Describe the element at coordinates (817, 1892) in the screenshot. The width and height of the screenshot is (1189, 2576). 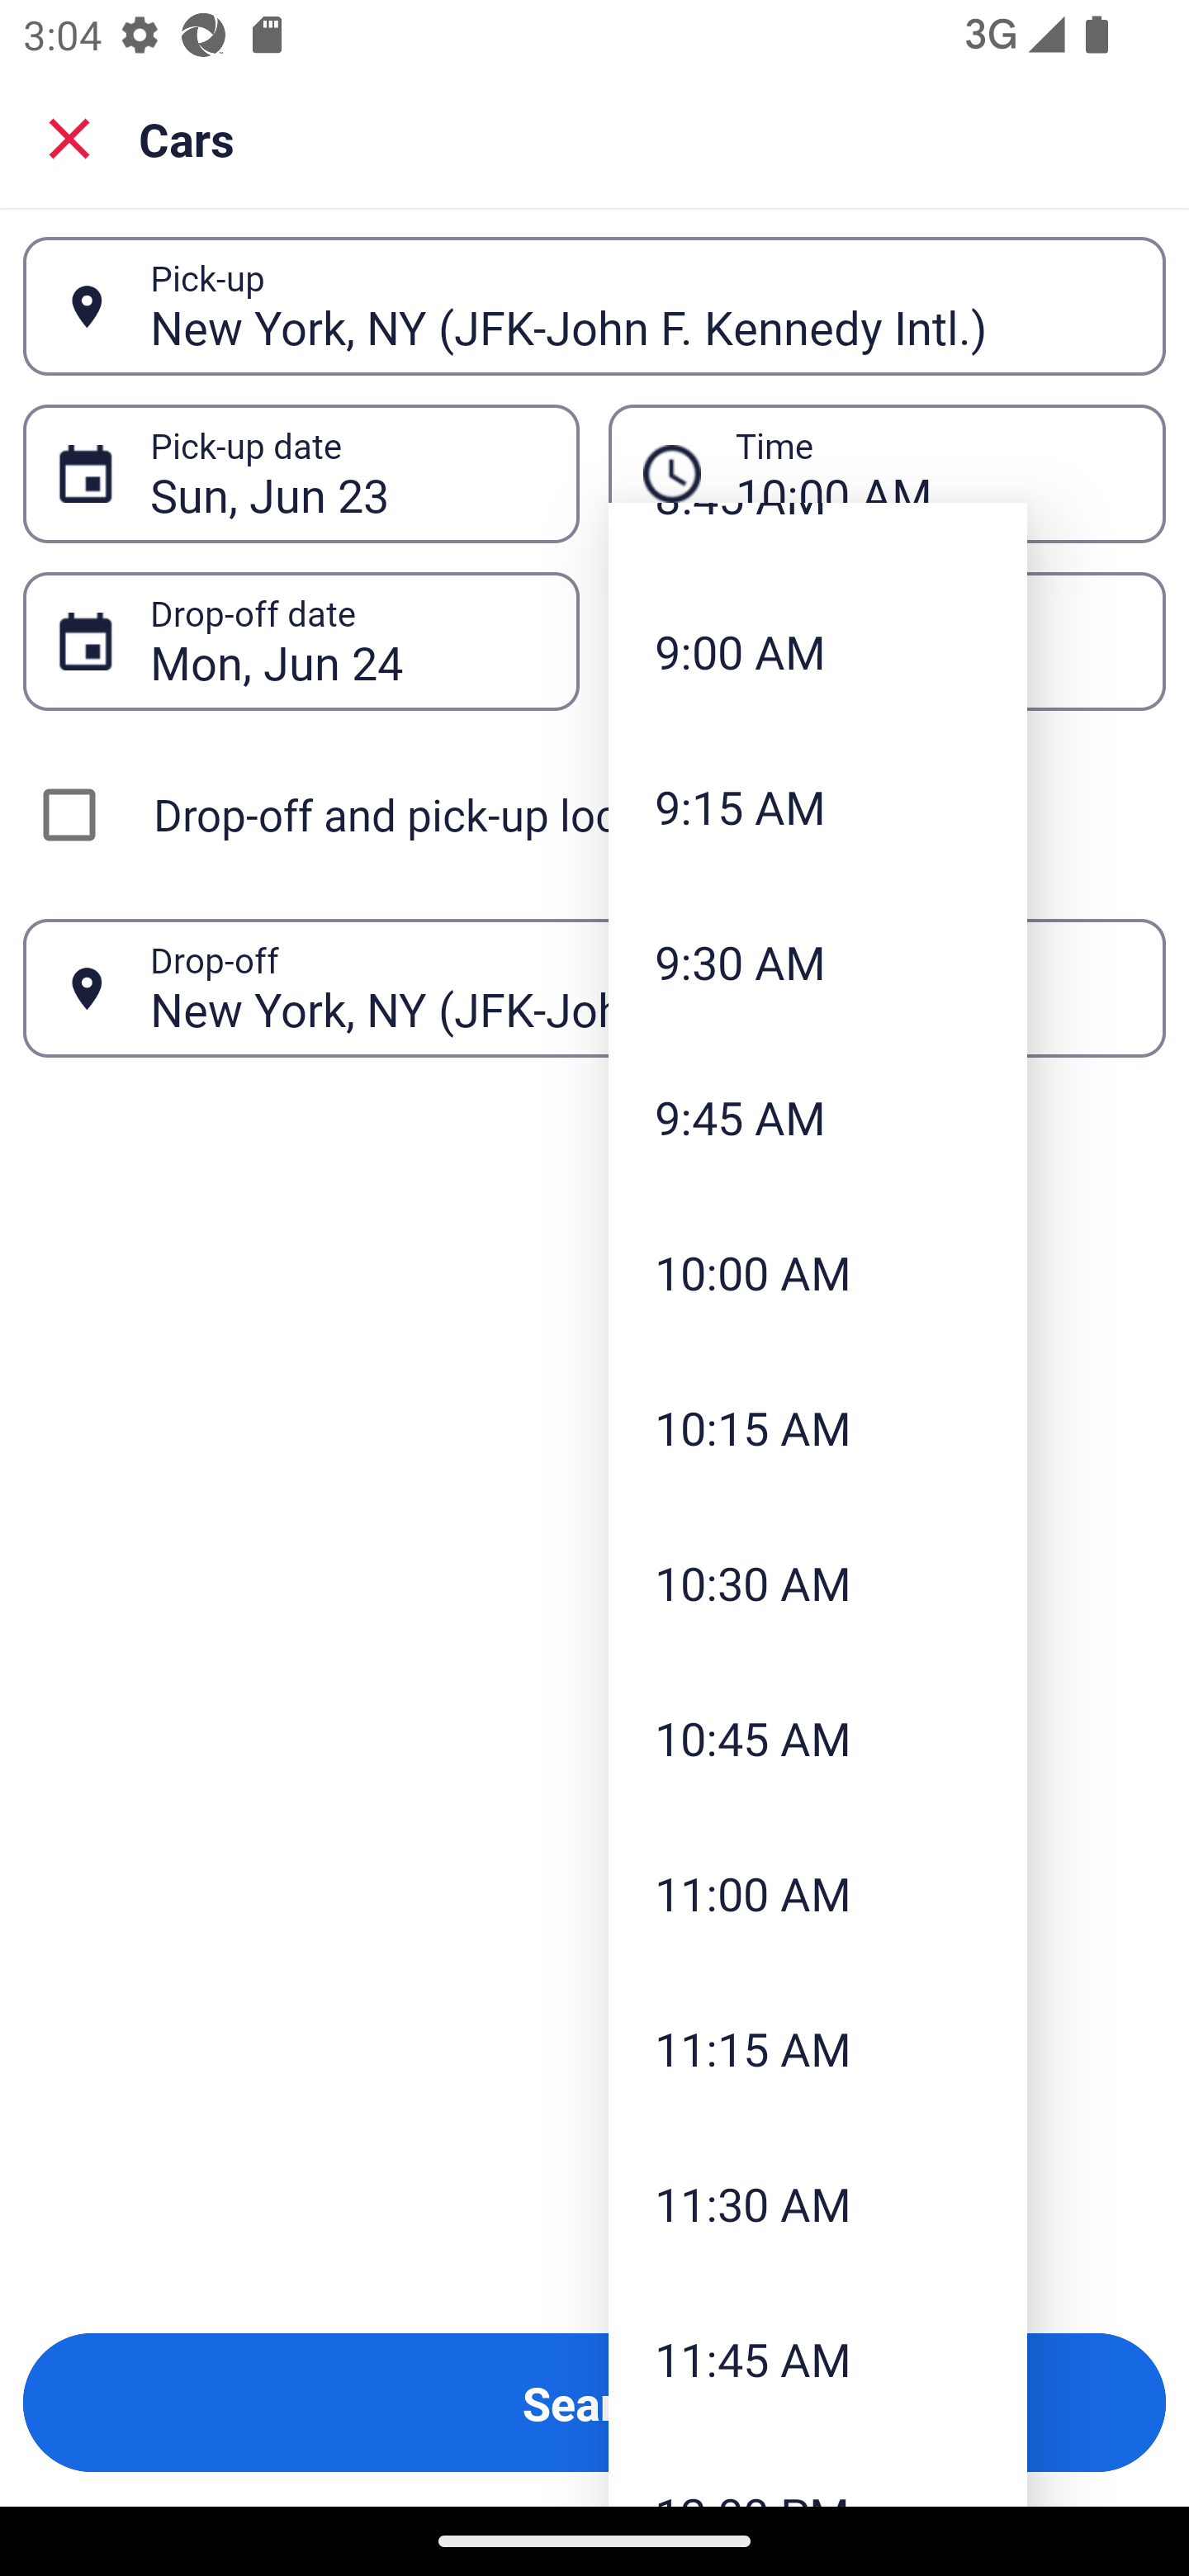
I see `11:00 AM` at that location.